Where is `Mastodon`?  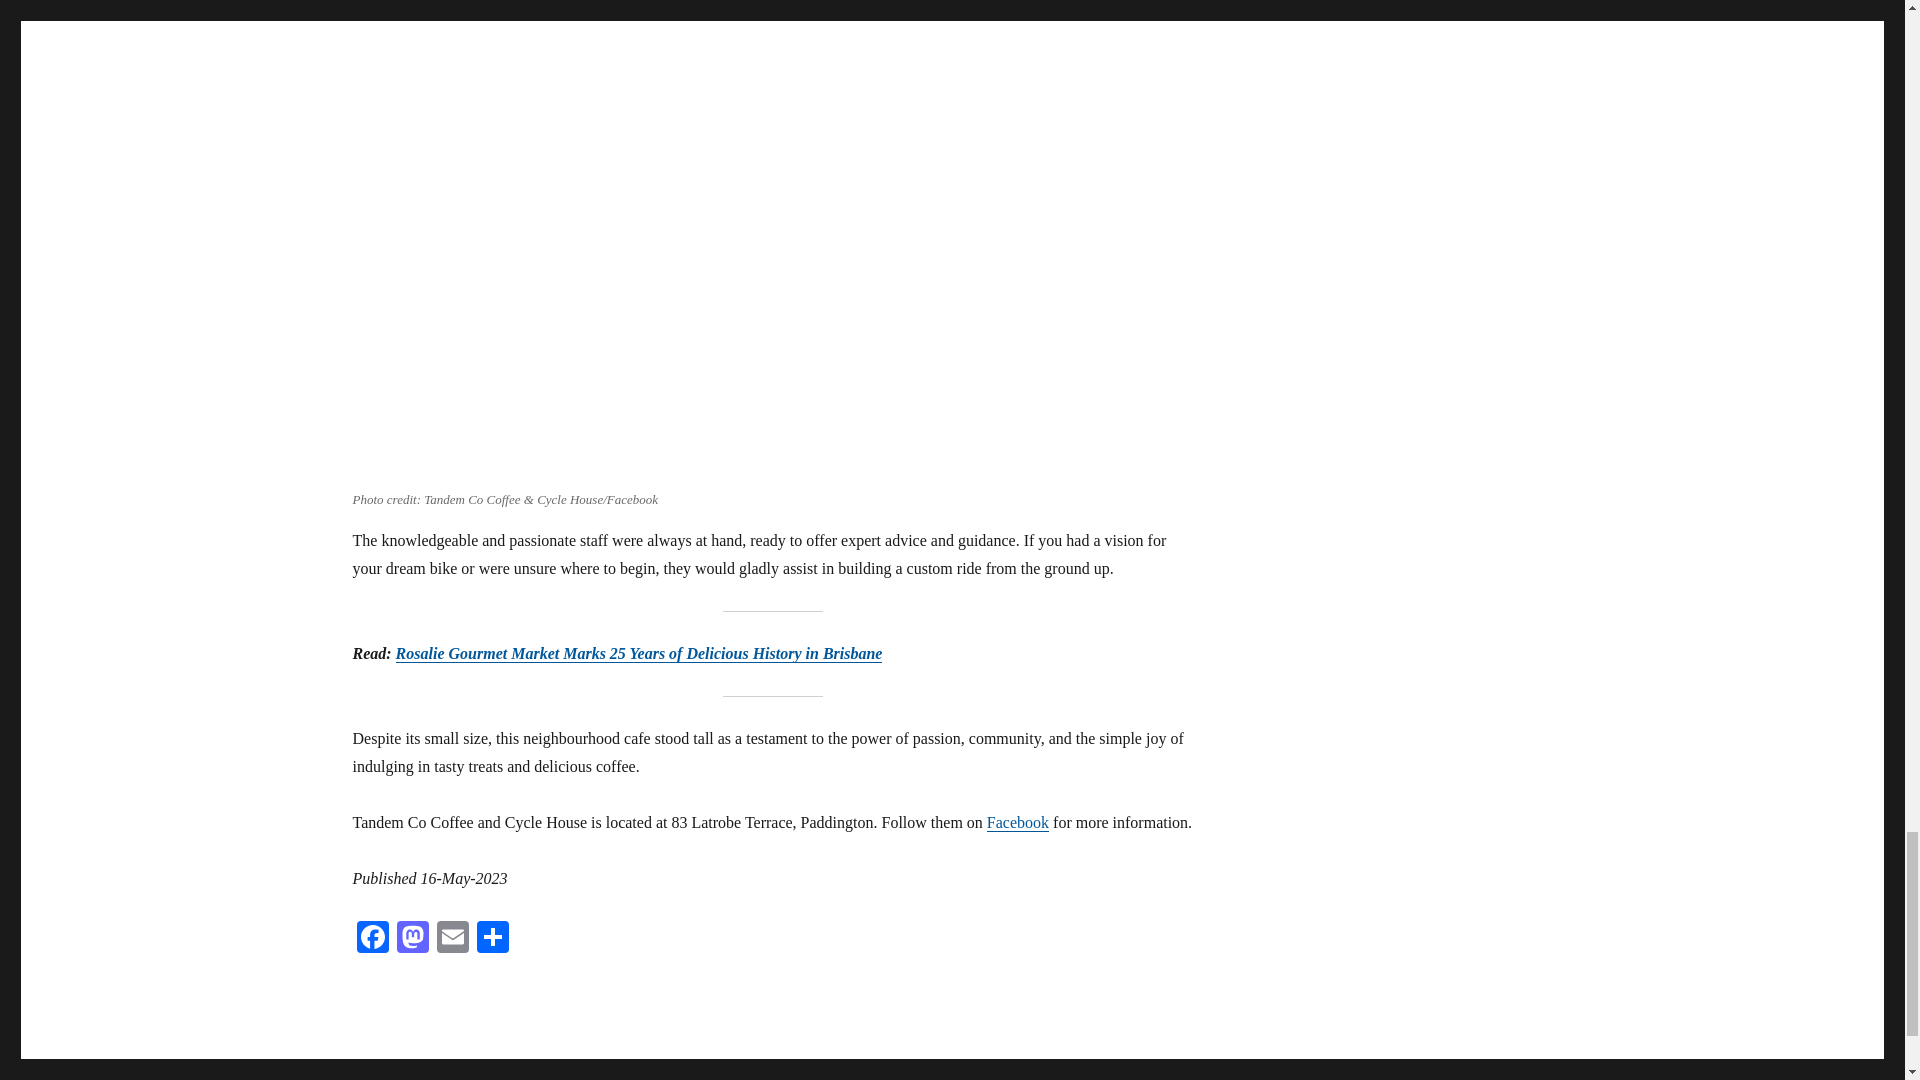
Mastodon is located at coordinates (412, 939).